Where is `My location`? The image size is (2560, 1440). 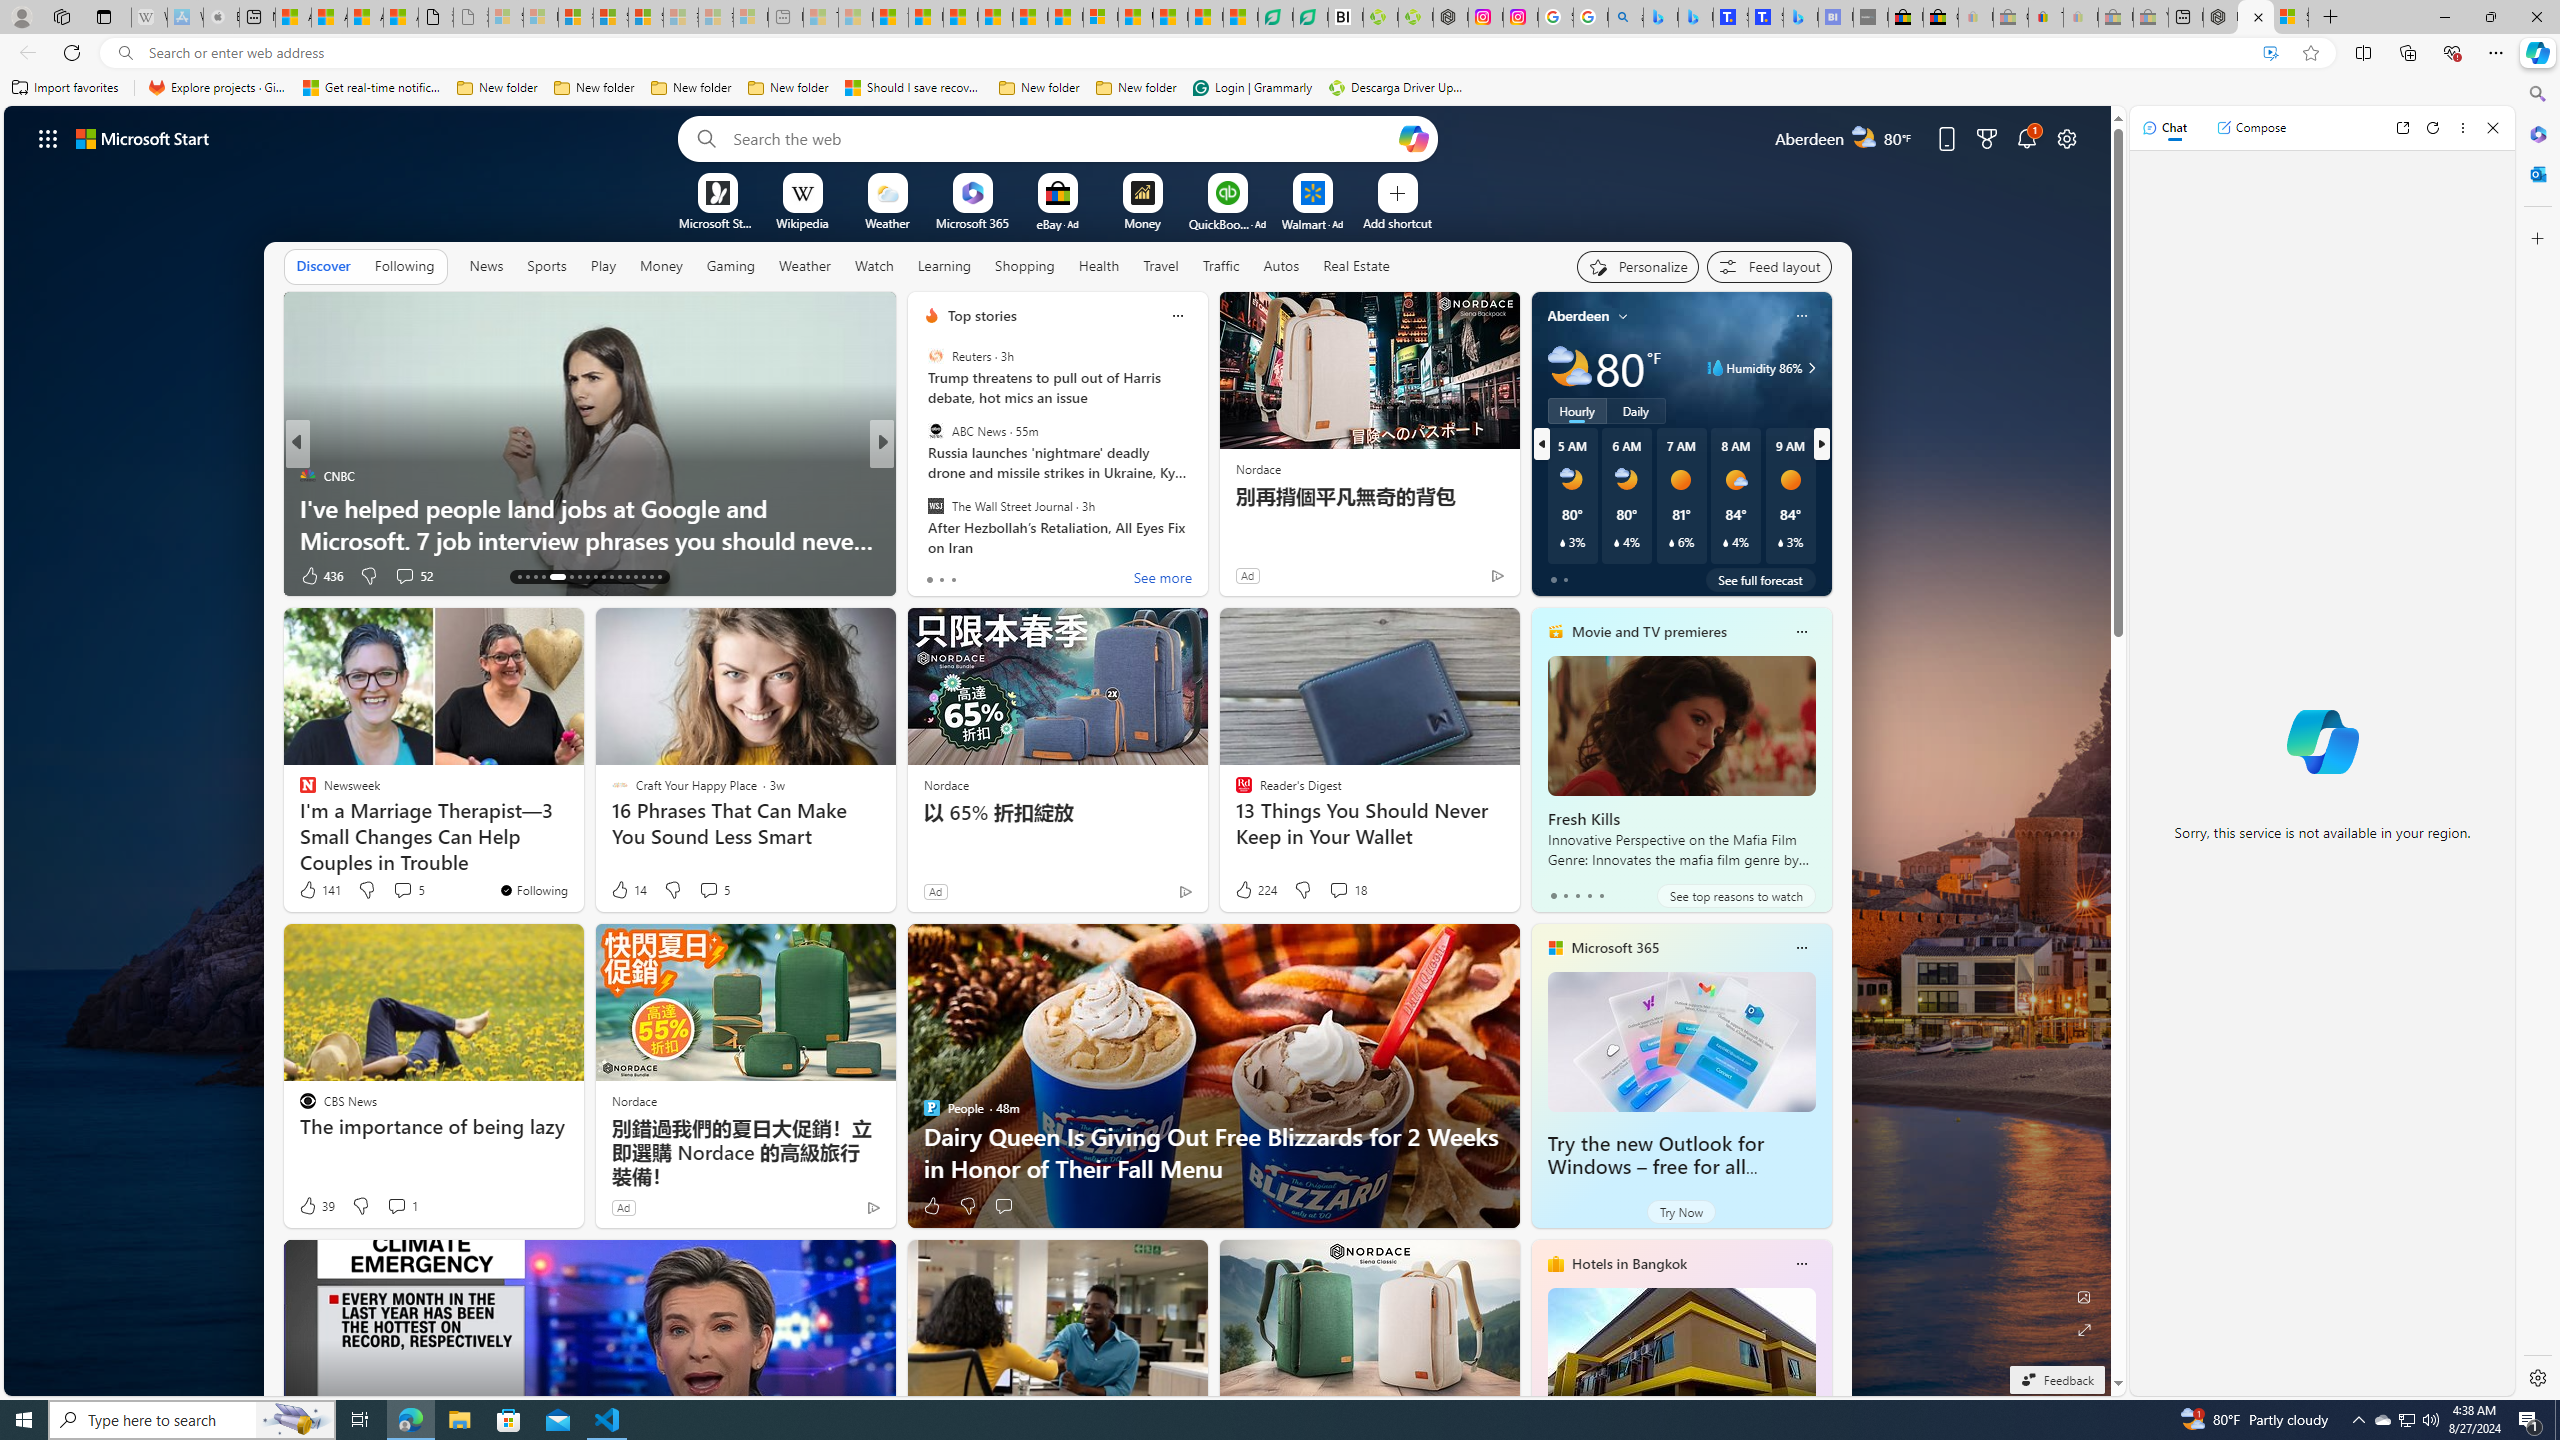
My location is located at coordinates (1622, 316).